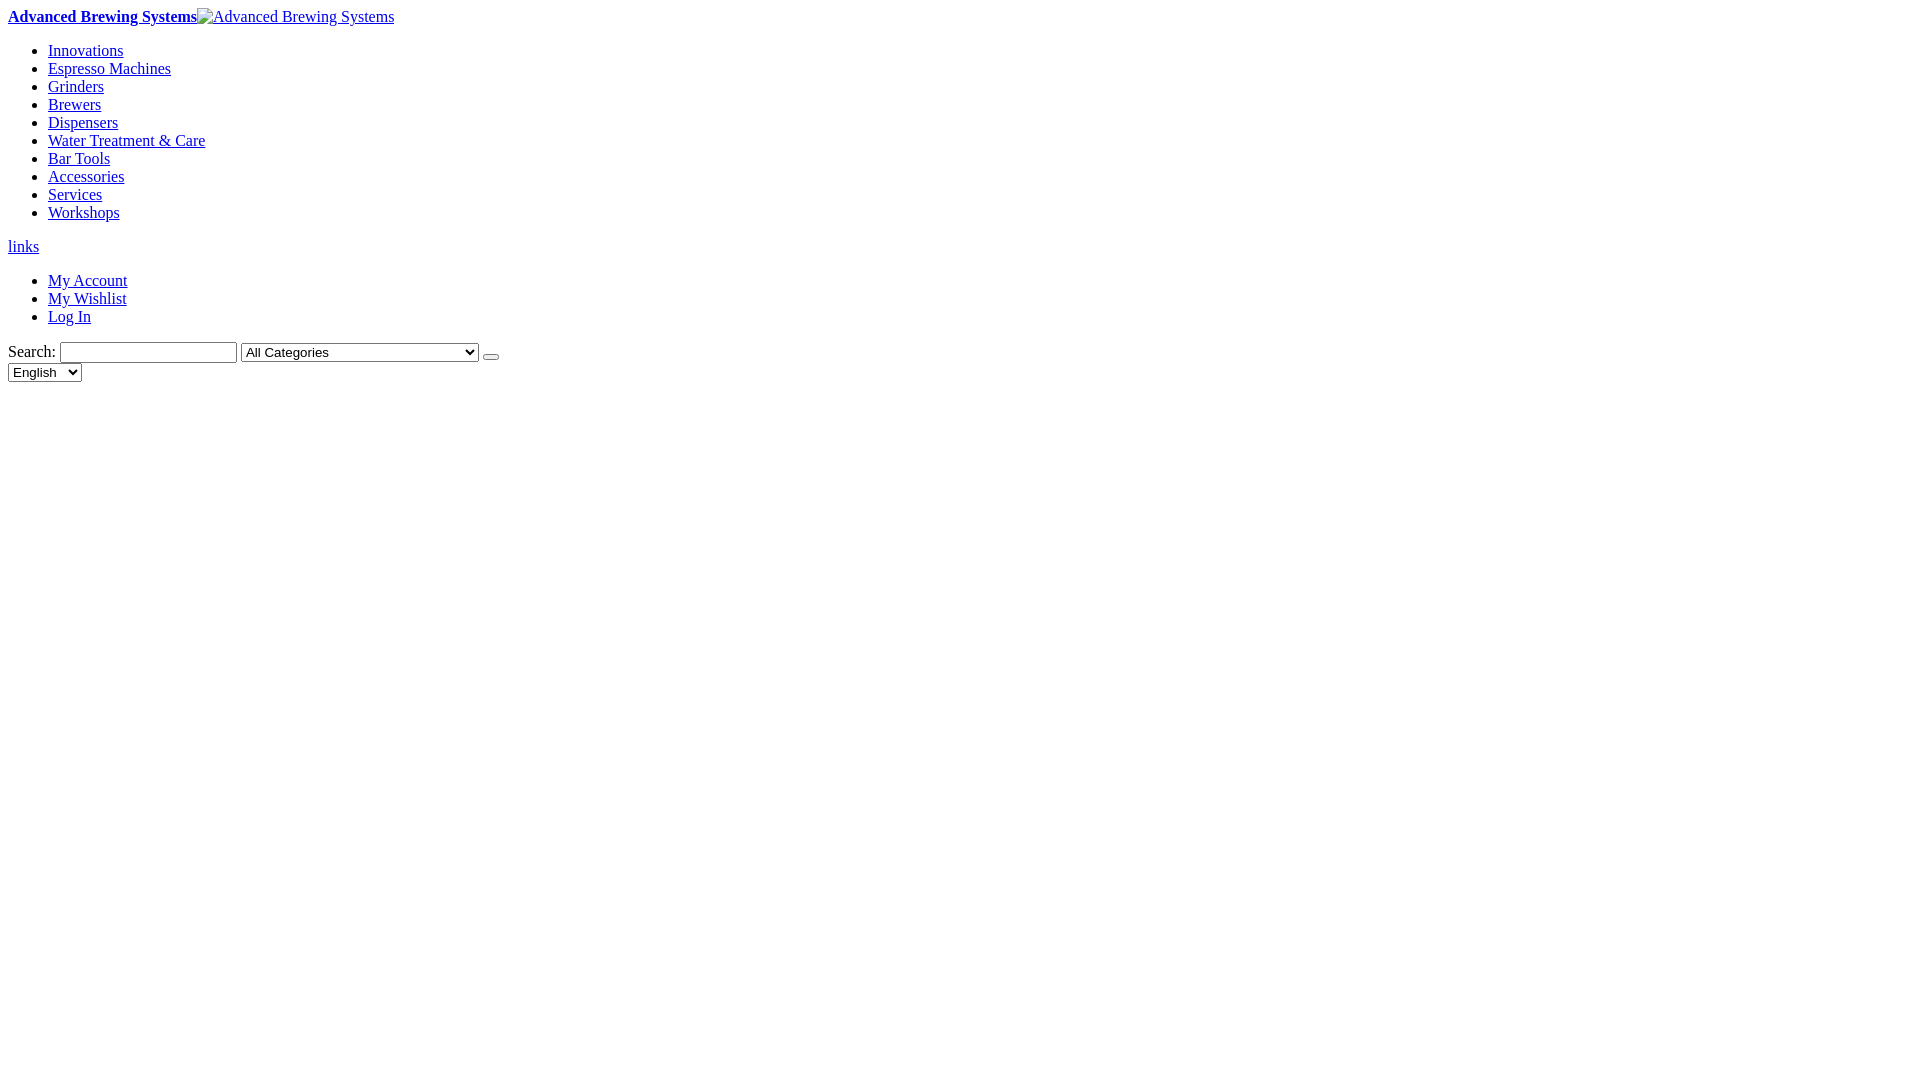  I want to click on Log In, so click(70, 316).